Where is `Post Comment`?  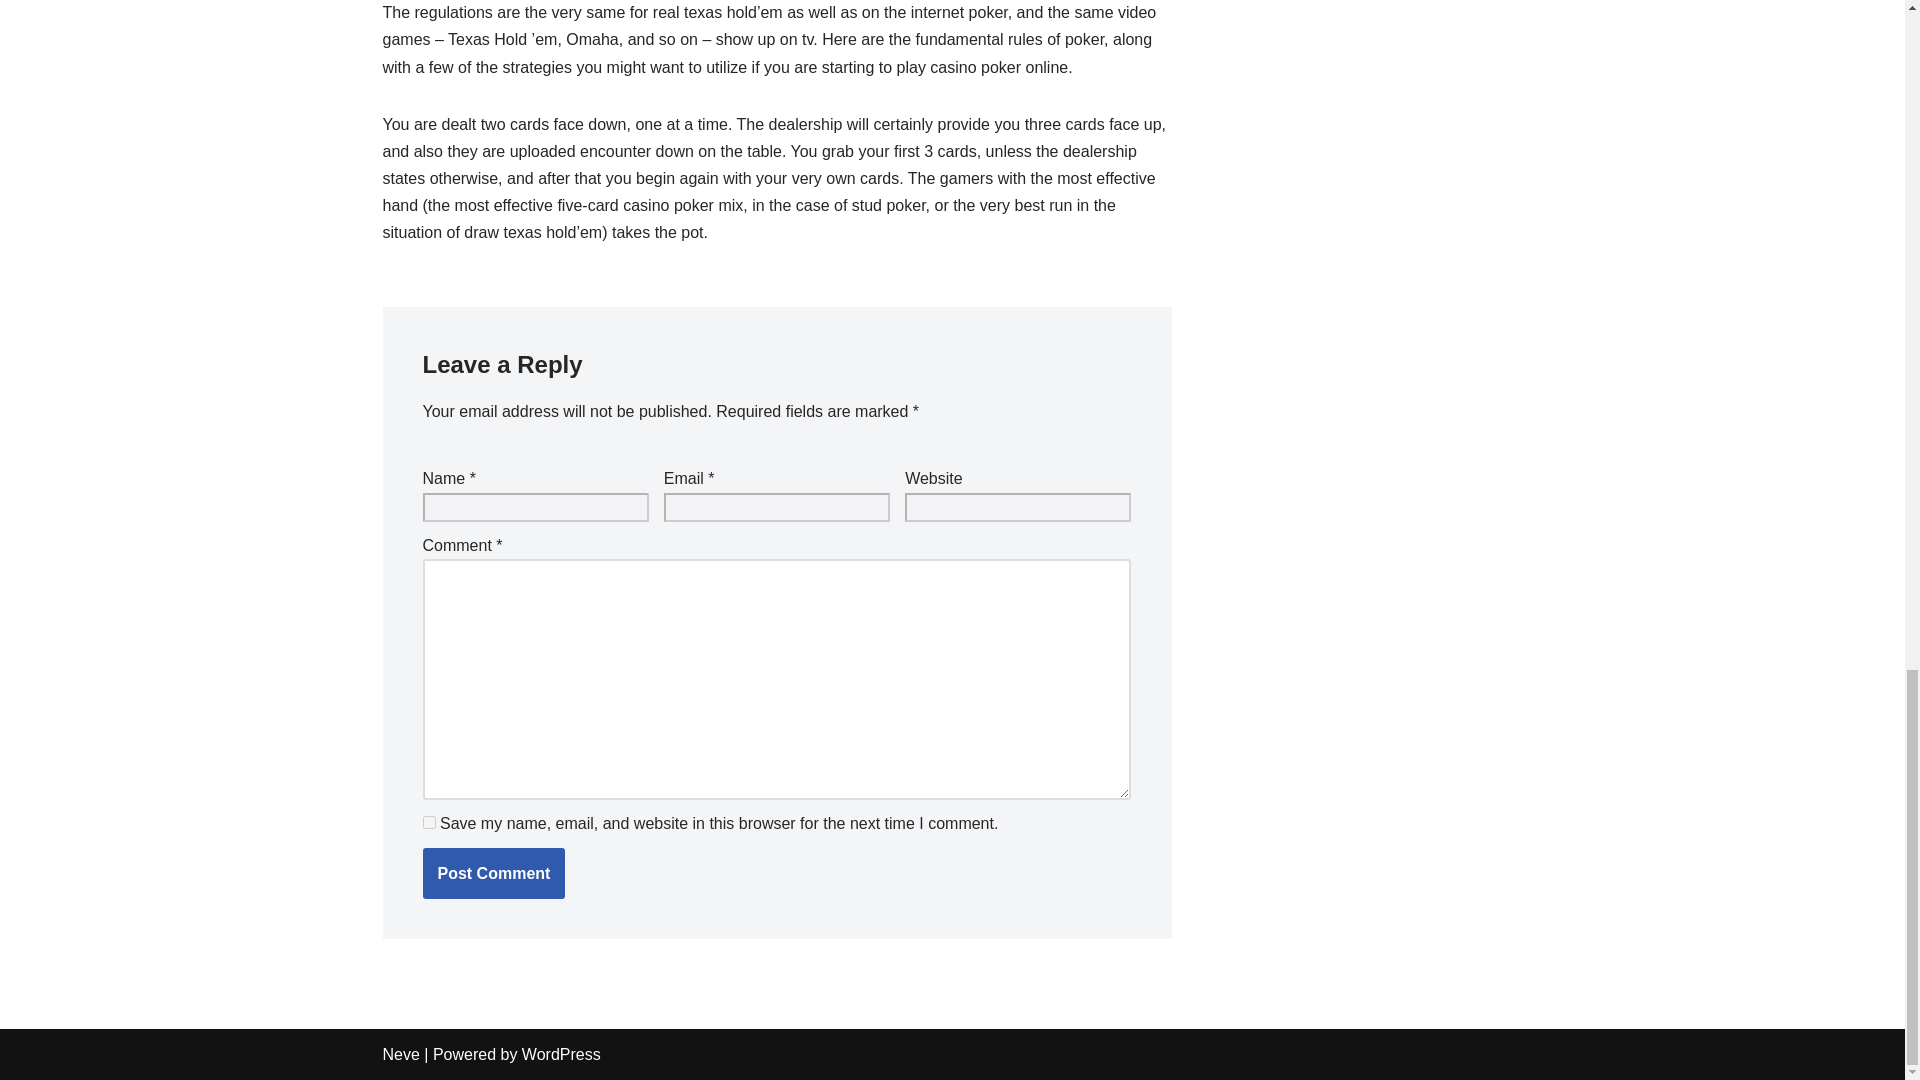 Post Comment is located at coordinates (493, 873).